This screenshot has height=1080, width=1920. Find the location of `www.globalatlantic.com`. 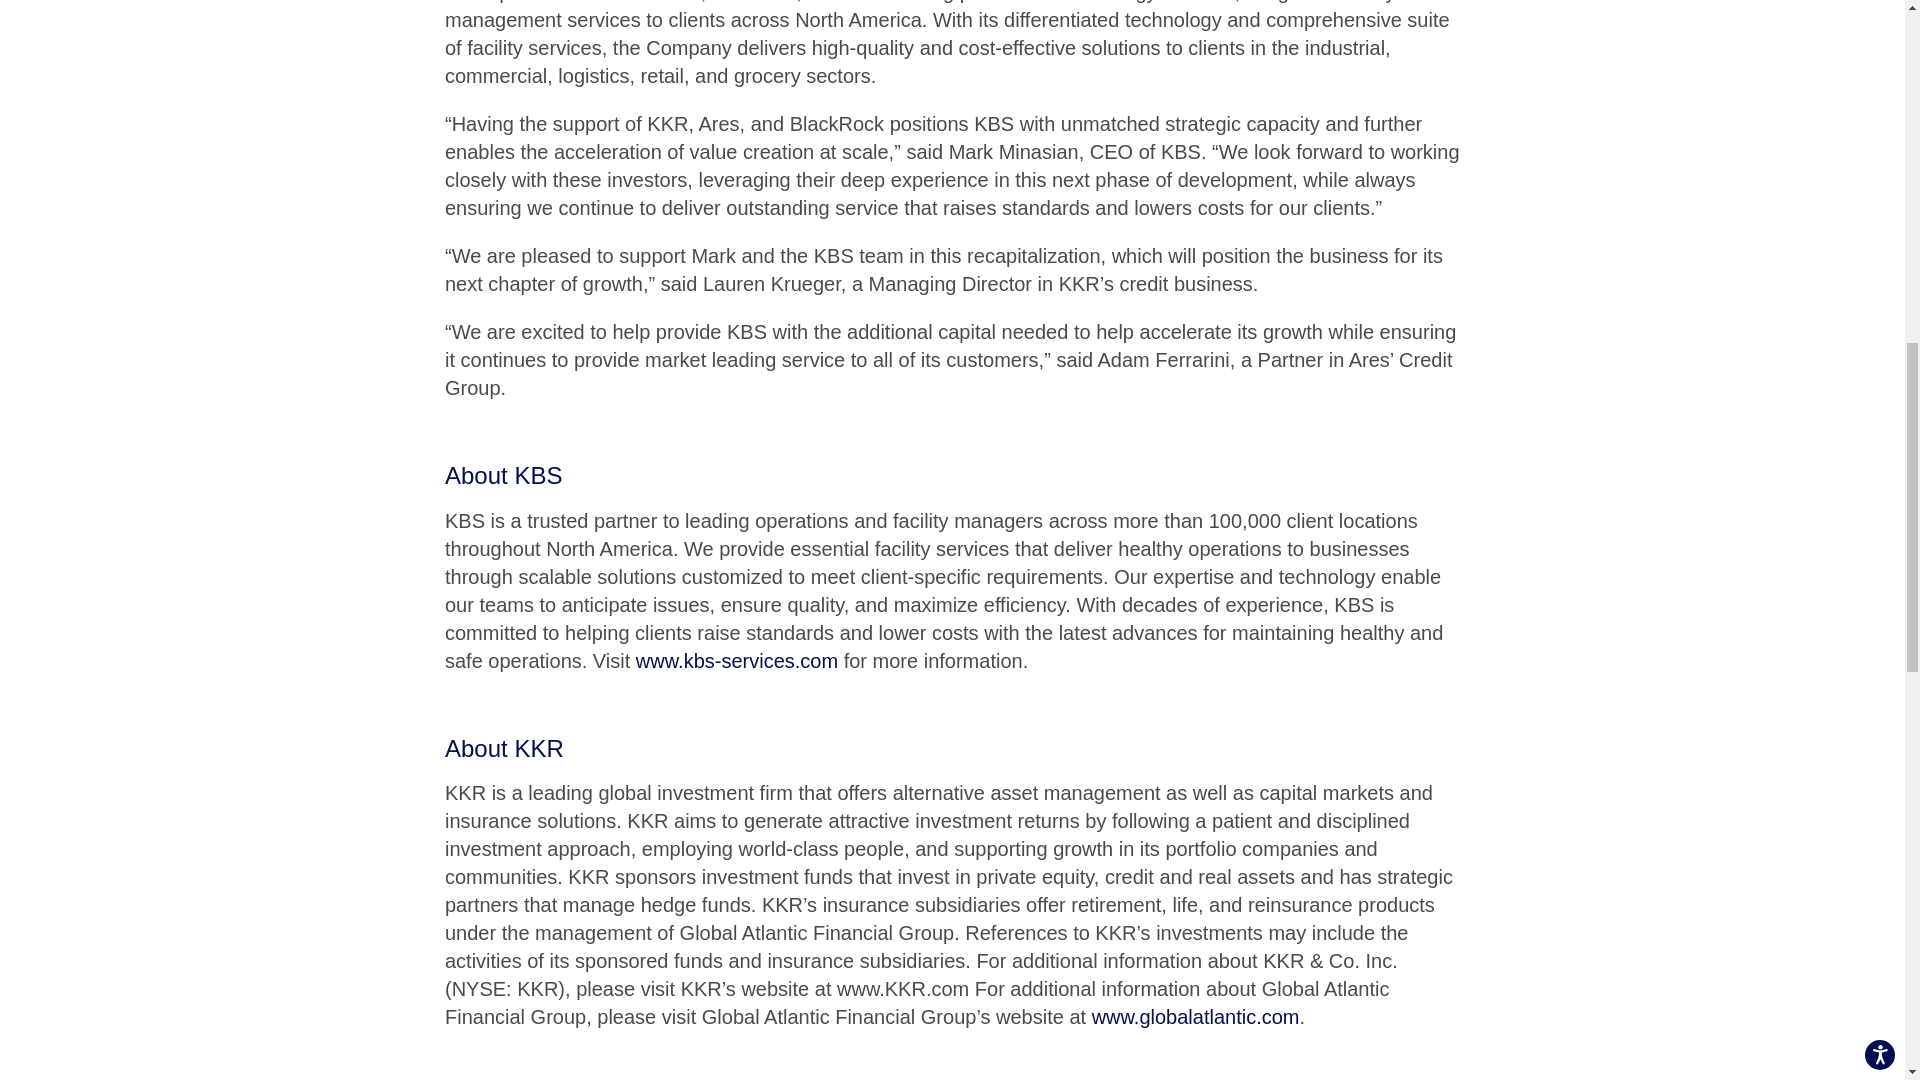

www.globalatlantic.com is located at coordinates (1196, 1016).